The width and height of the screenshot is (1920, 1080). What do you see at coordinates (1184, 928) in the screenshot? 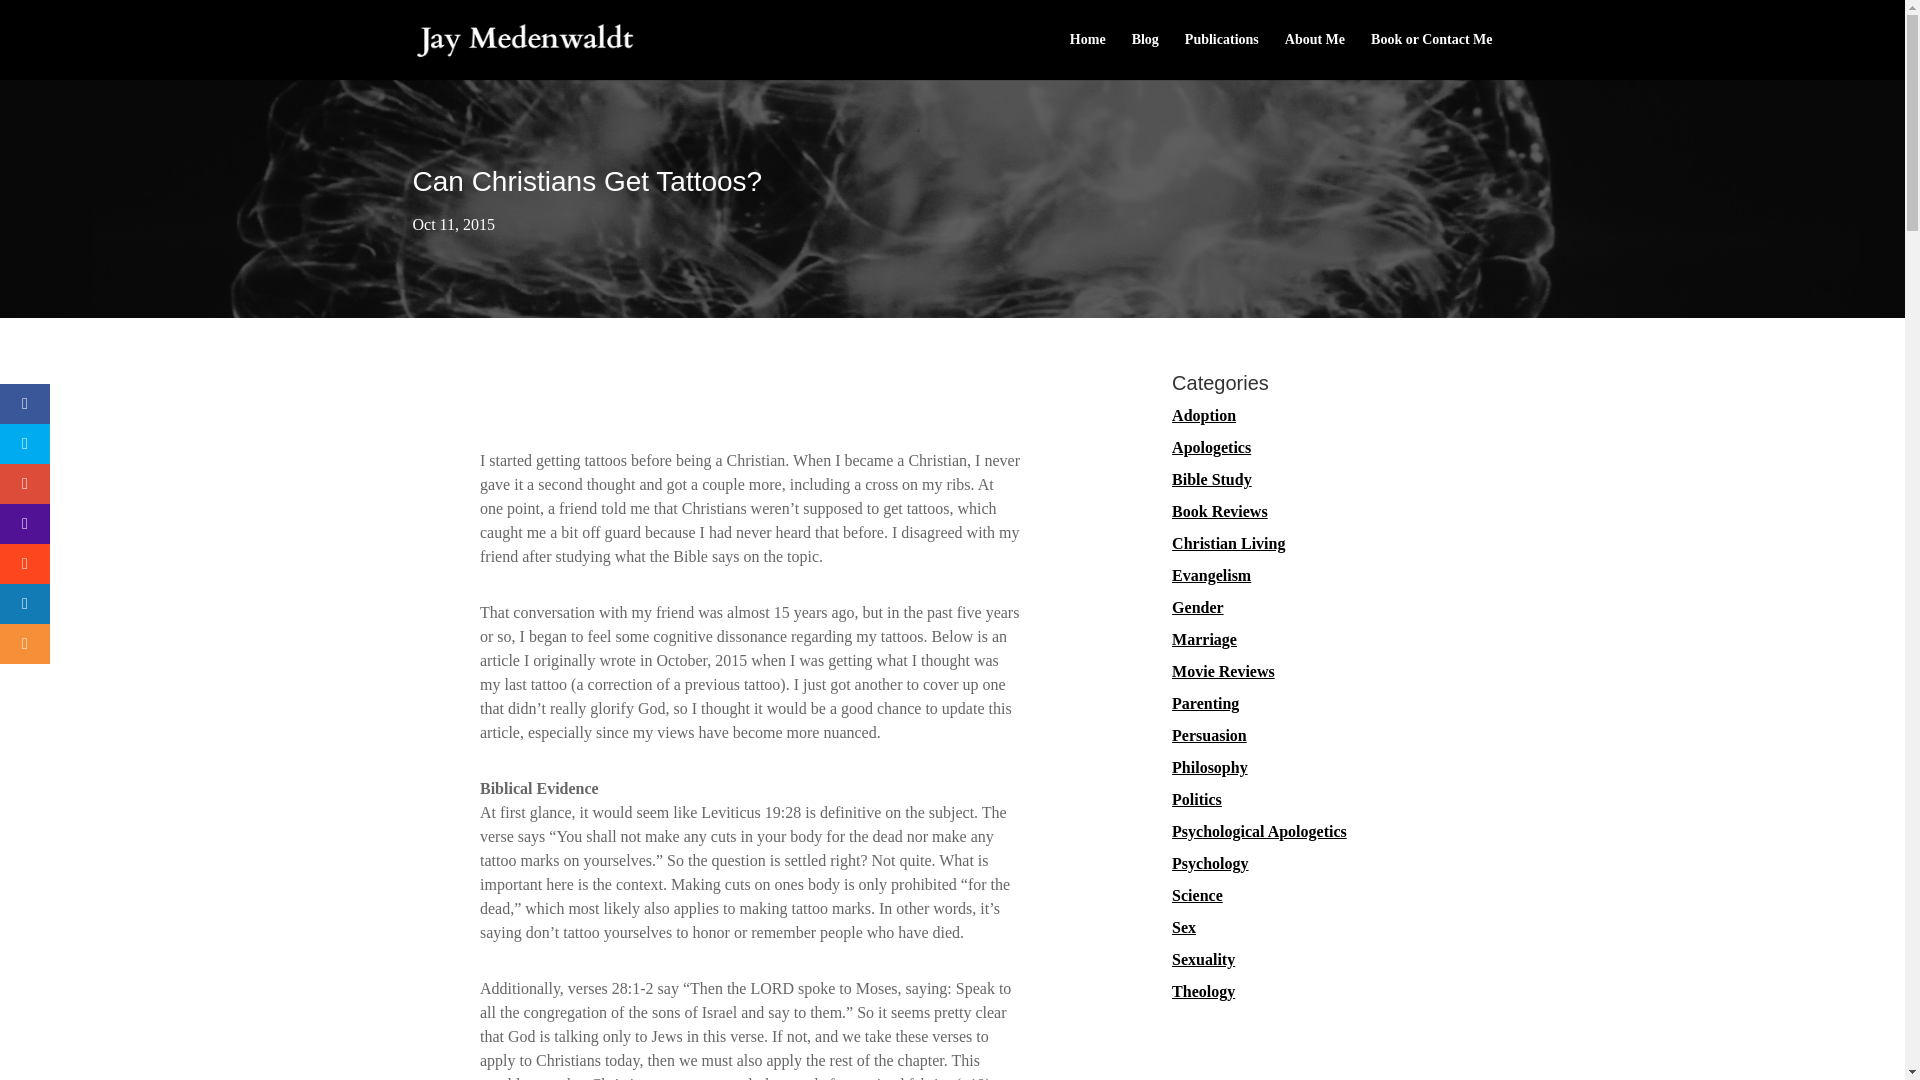
I see `Sex` at bounding box center [1184, 928].